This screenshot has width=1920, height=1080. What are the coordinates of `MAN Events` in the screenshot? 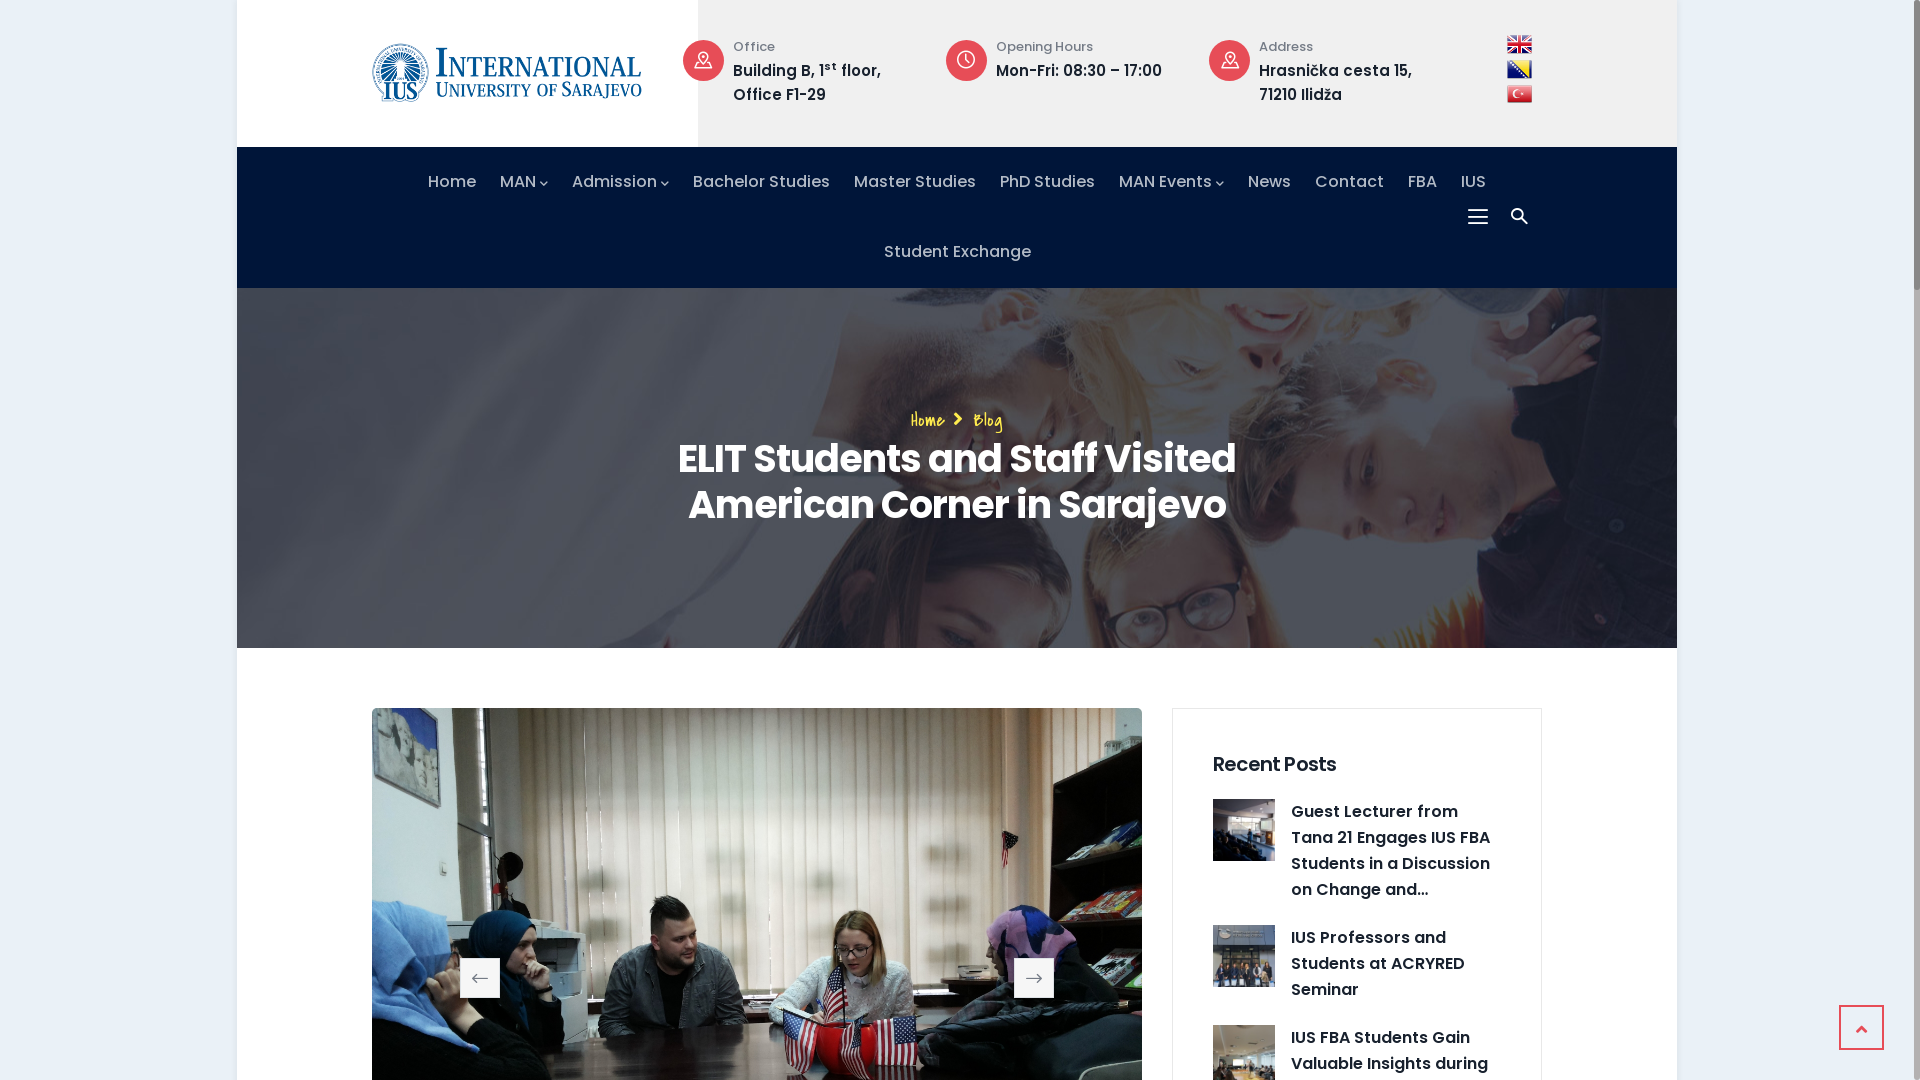 It's located at (1172, 182).